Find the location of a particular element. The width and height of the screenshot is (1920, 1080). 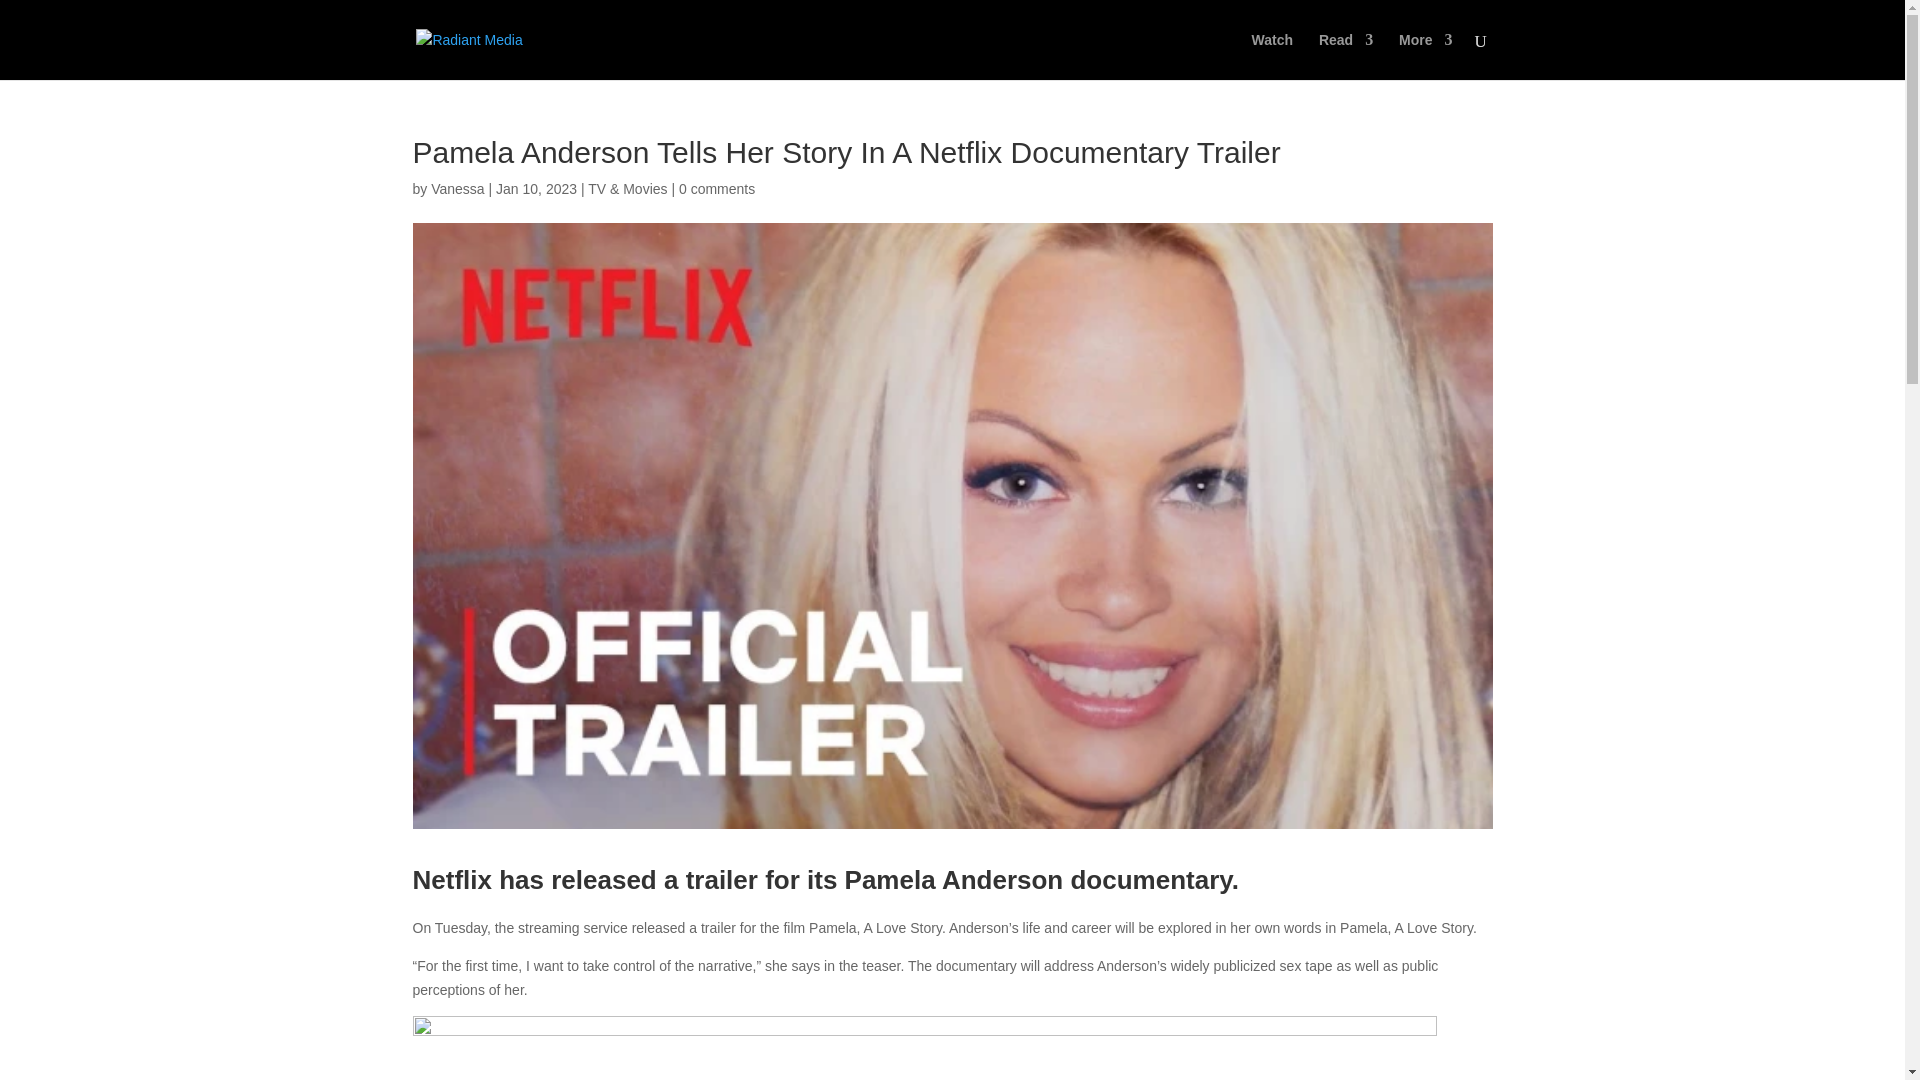

Read is located at coordinates (1346, 56).